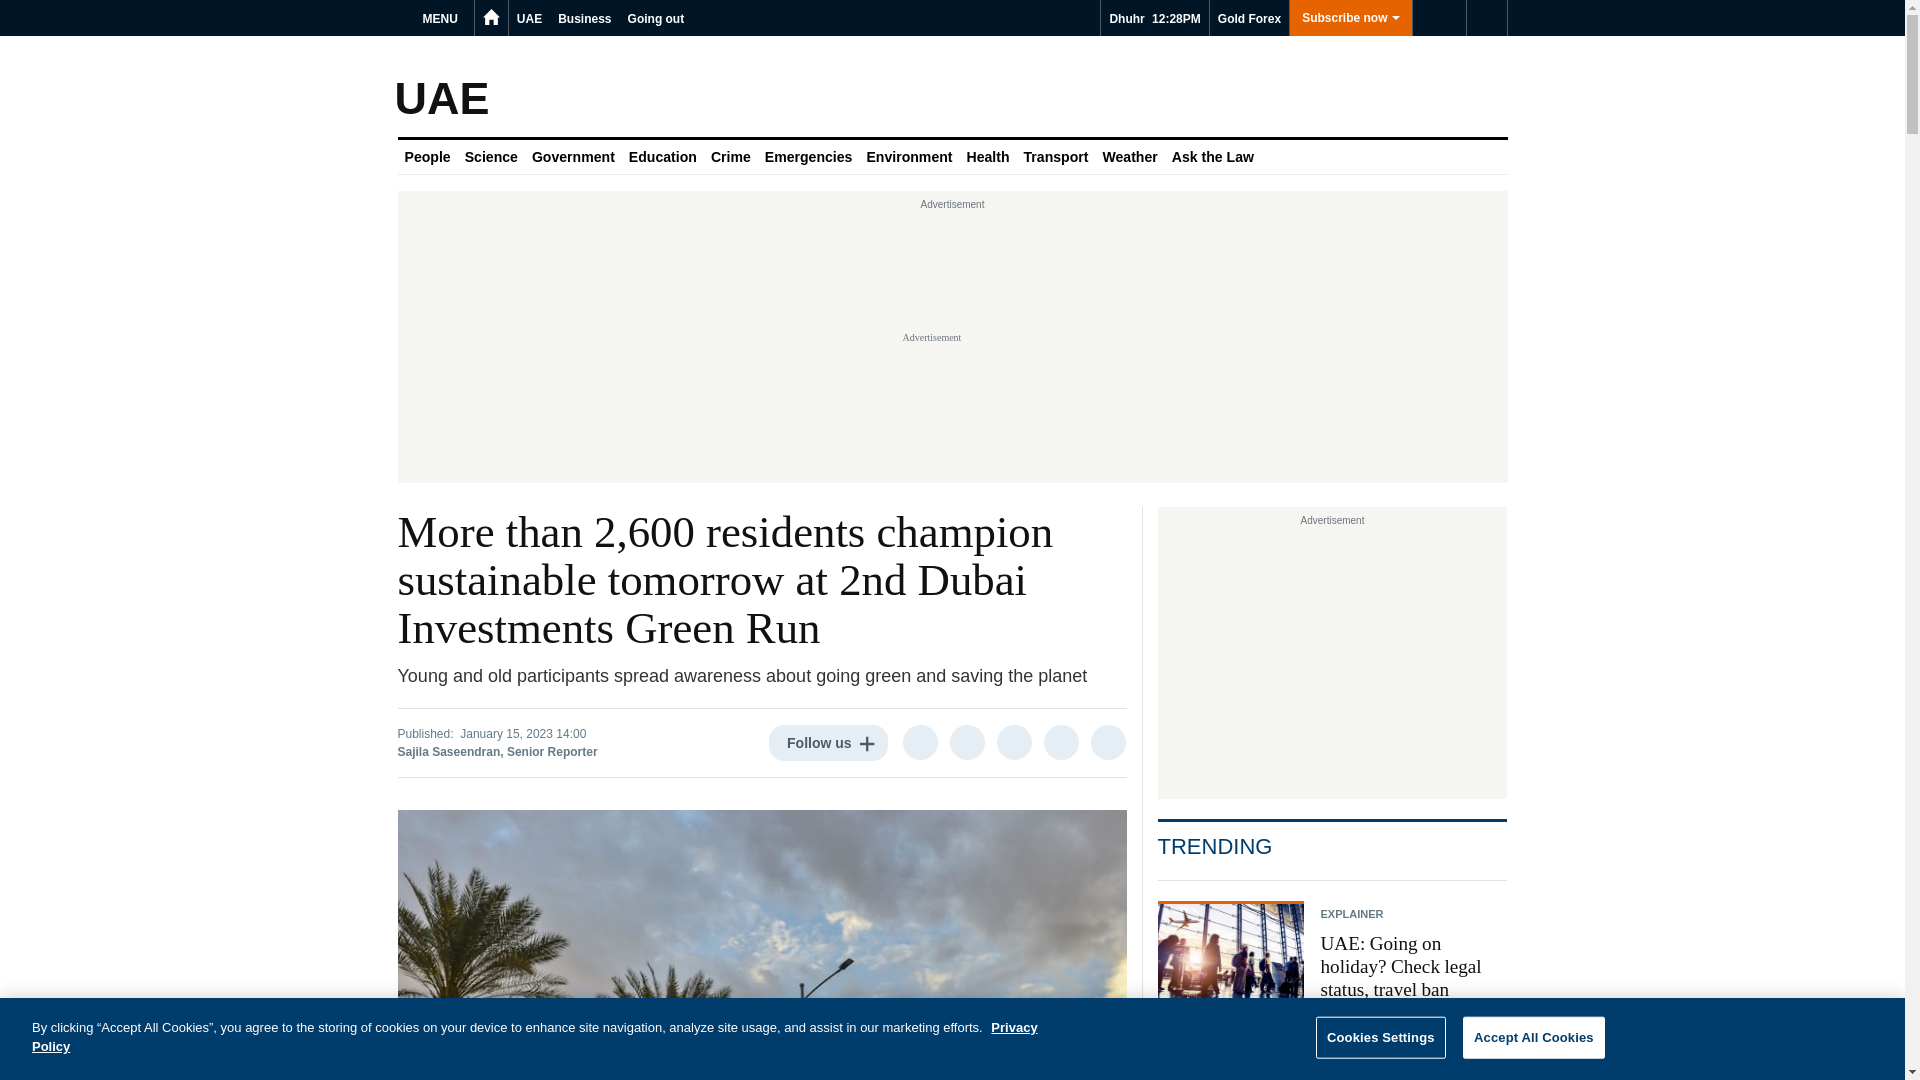  Describe the element at coordinates (1154, 18) in the screenshot. I see `Dhuhr 12:28PM` at that location.